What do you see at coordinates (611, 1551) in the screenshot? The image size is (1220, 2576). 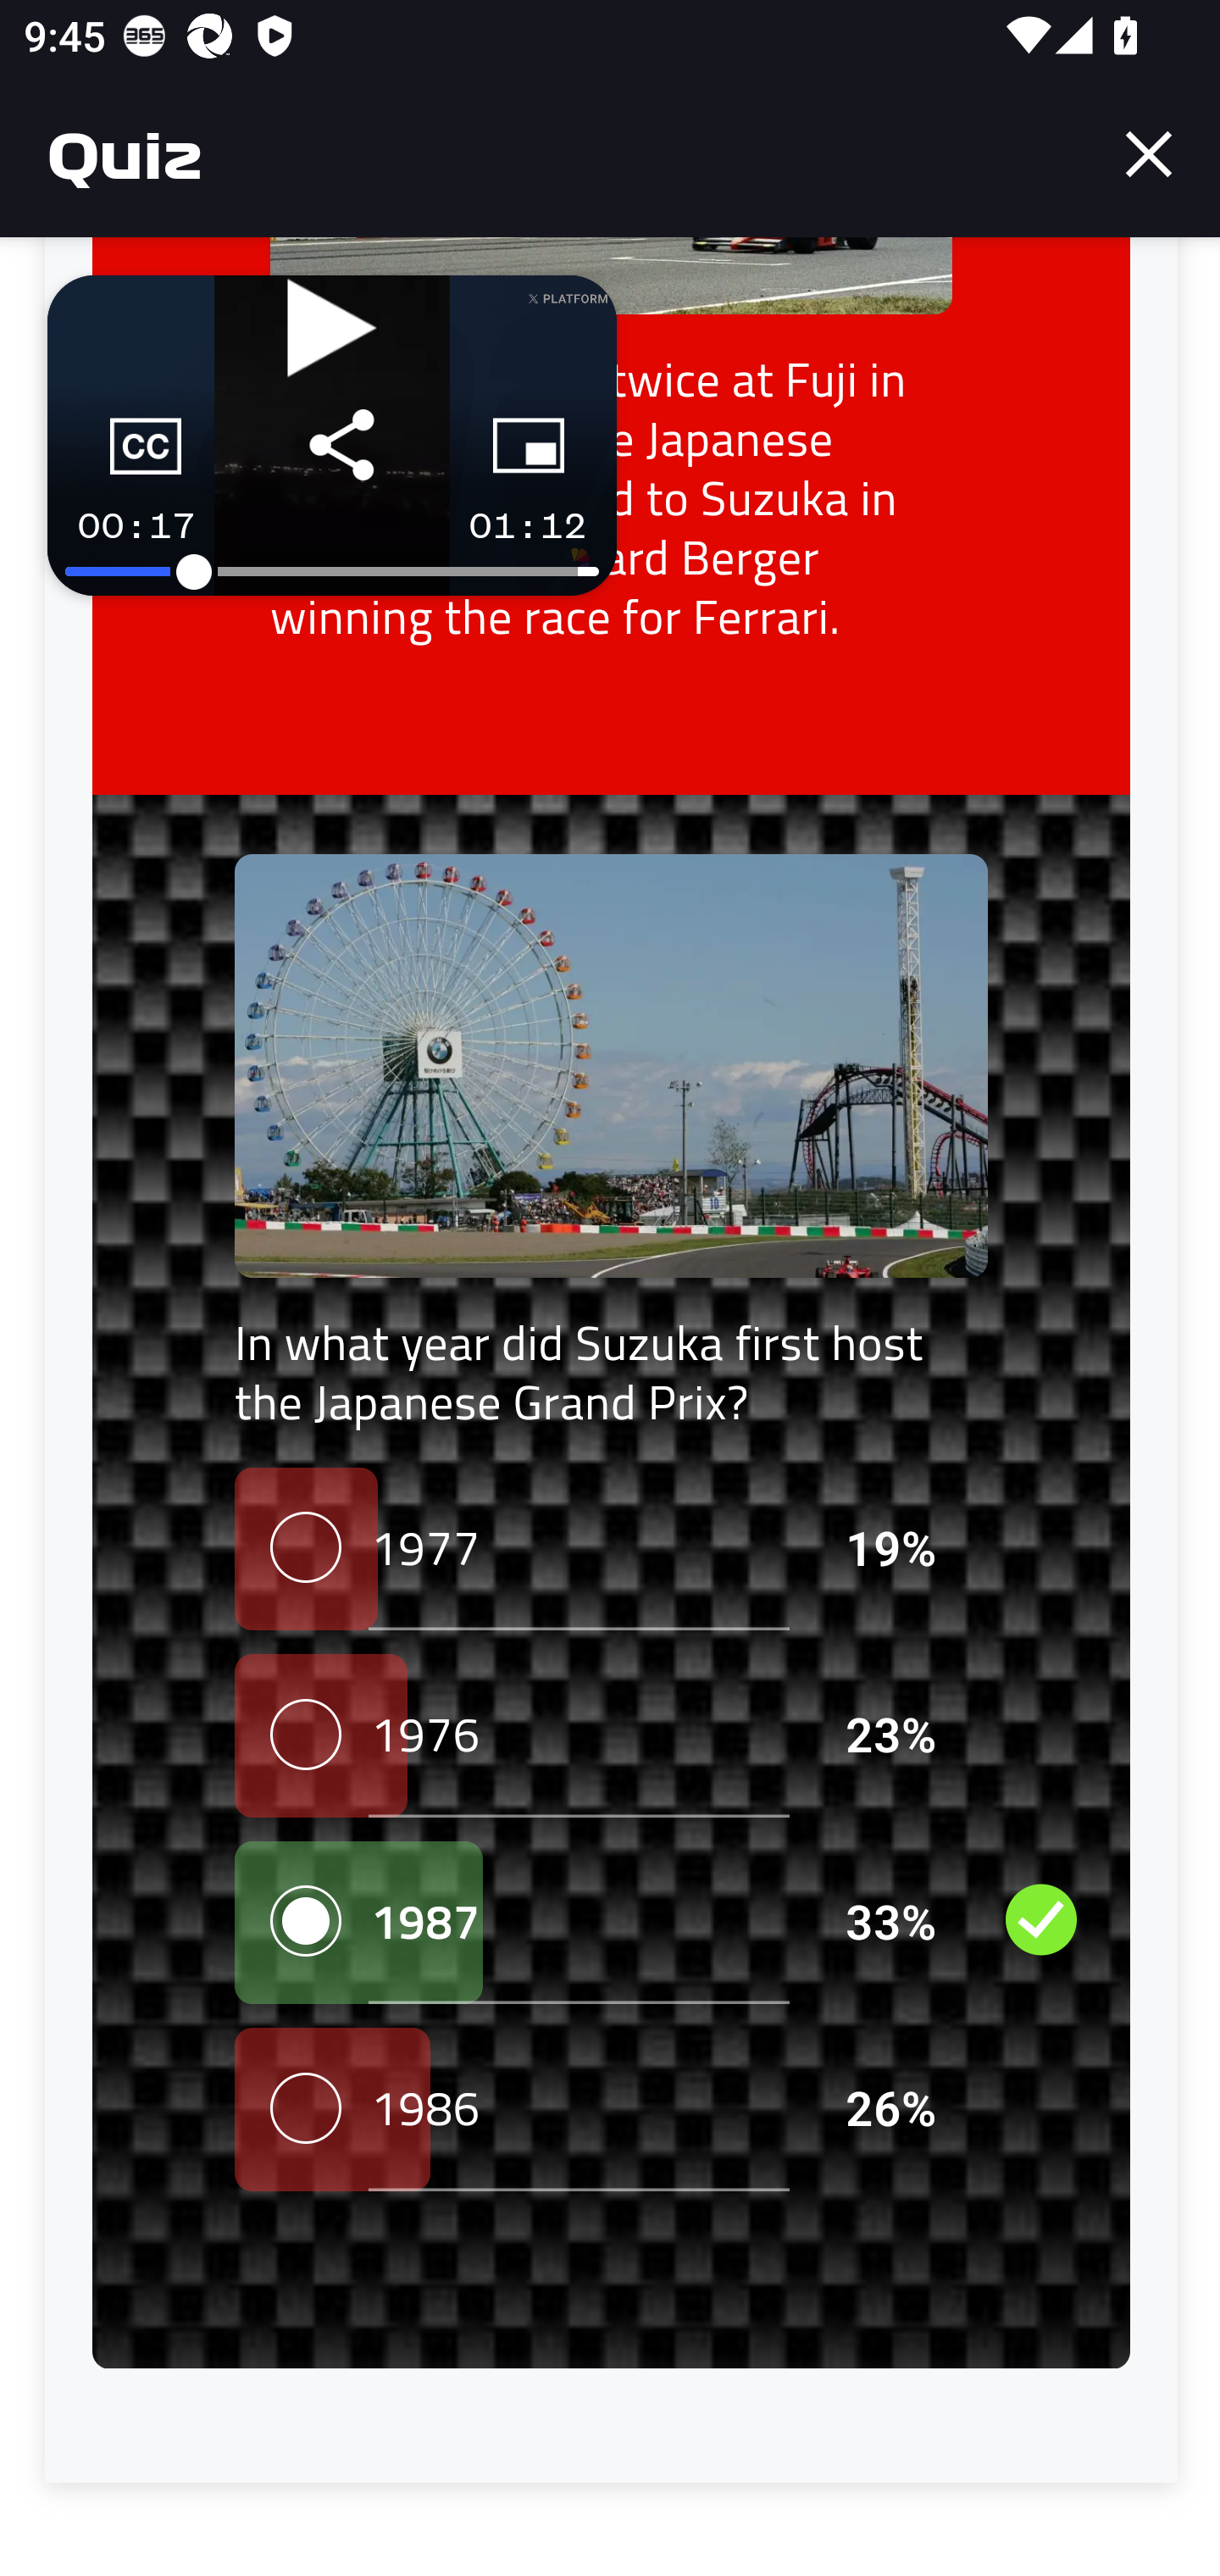 I see `1977 19%` at bounding box center [611, 1551].